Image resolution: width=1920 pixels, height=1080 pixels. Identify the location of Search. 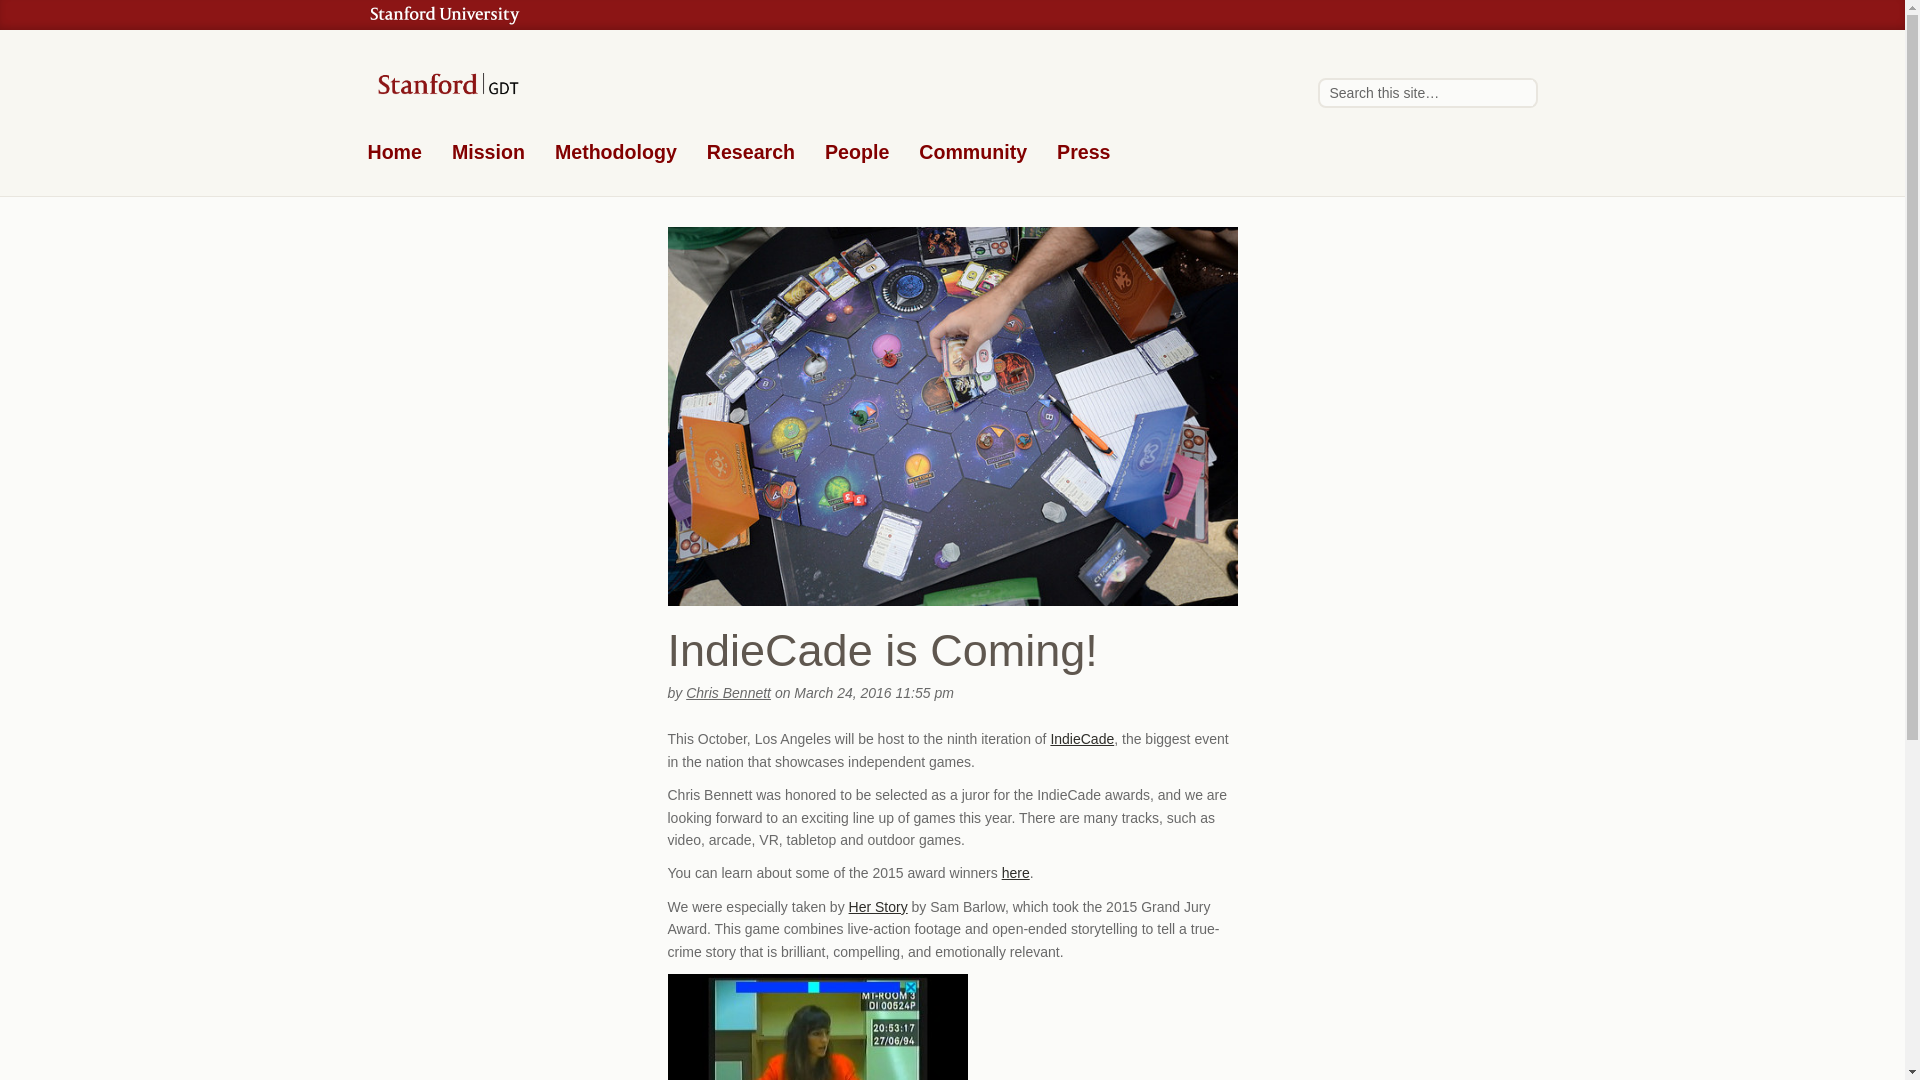
(1518, 92).